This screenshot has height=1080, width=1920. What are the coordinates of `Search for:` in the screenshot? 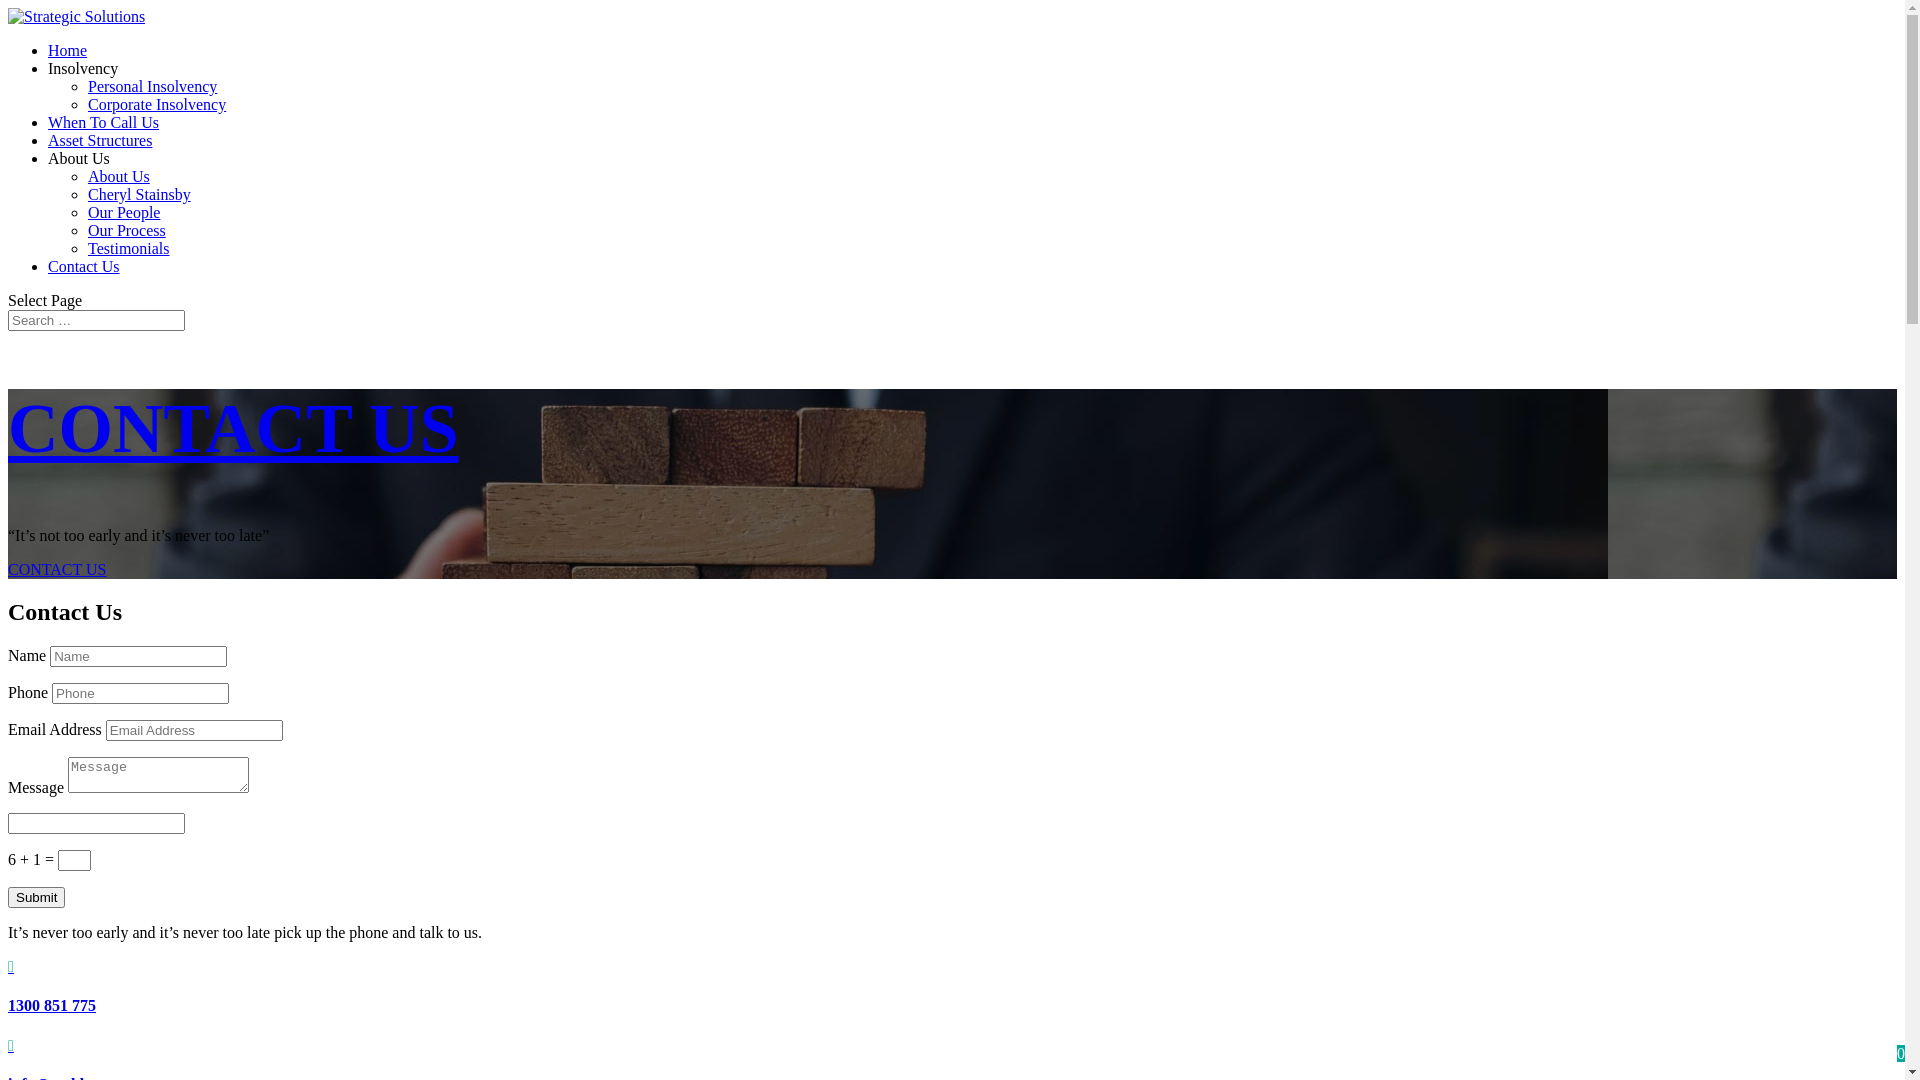 It's located at (96, 320).